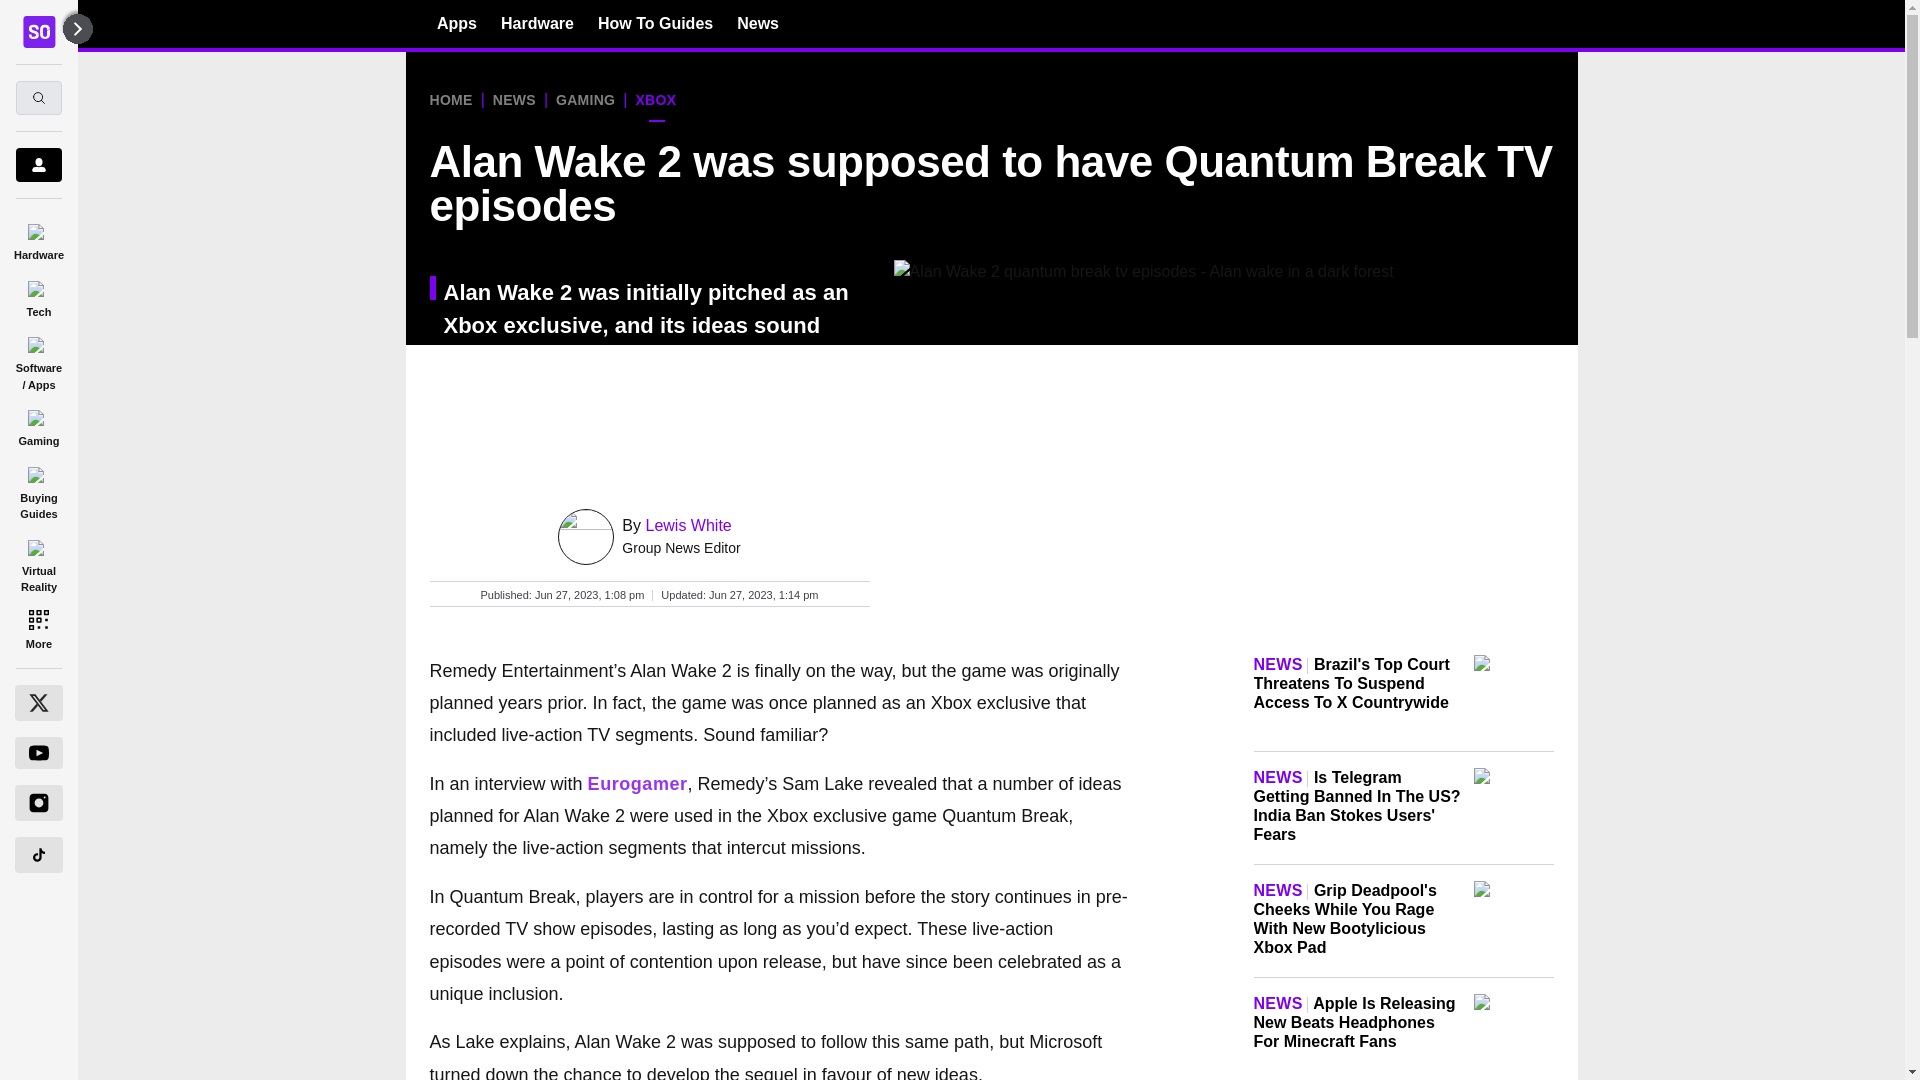  Describe the element at coordinates (38, 425) in the screenshot. I see `Gaming` at that location.